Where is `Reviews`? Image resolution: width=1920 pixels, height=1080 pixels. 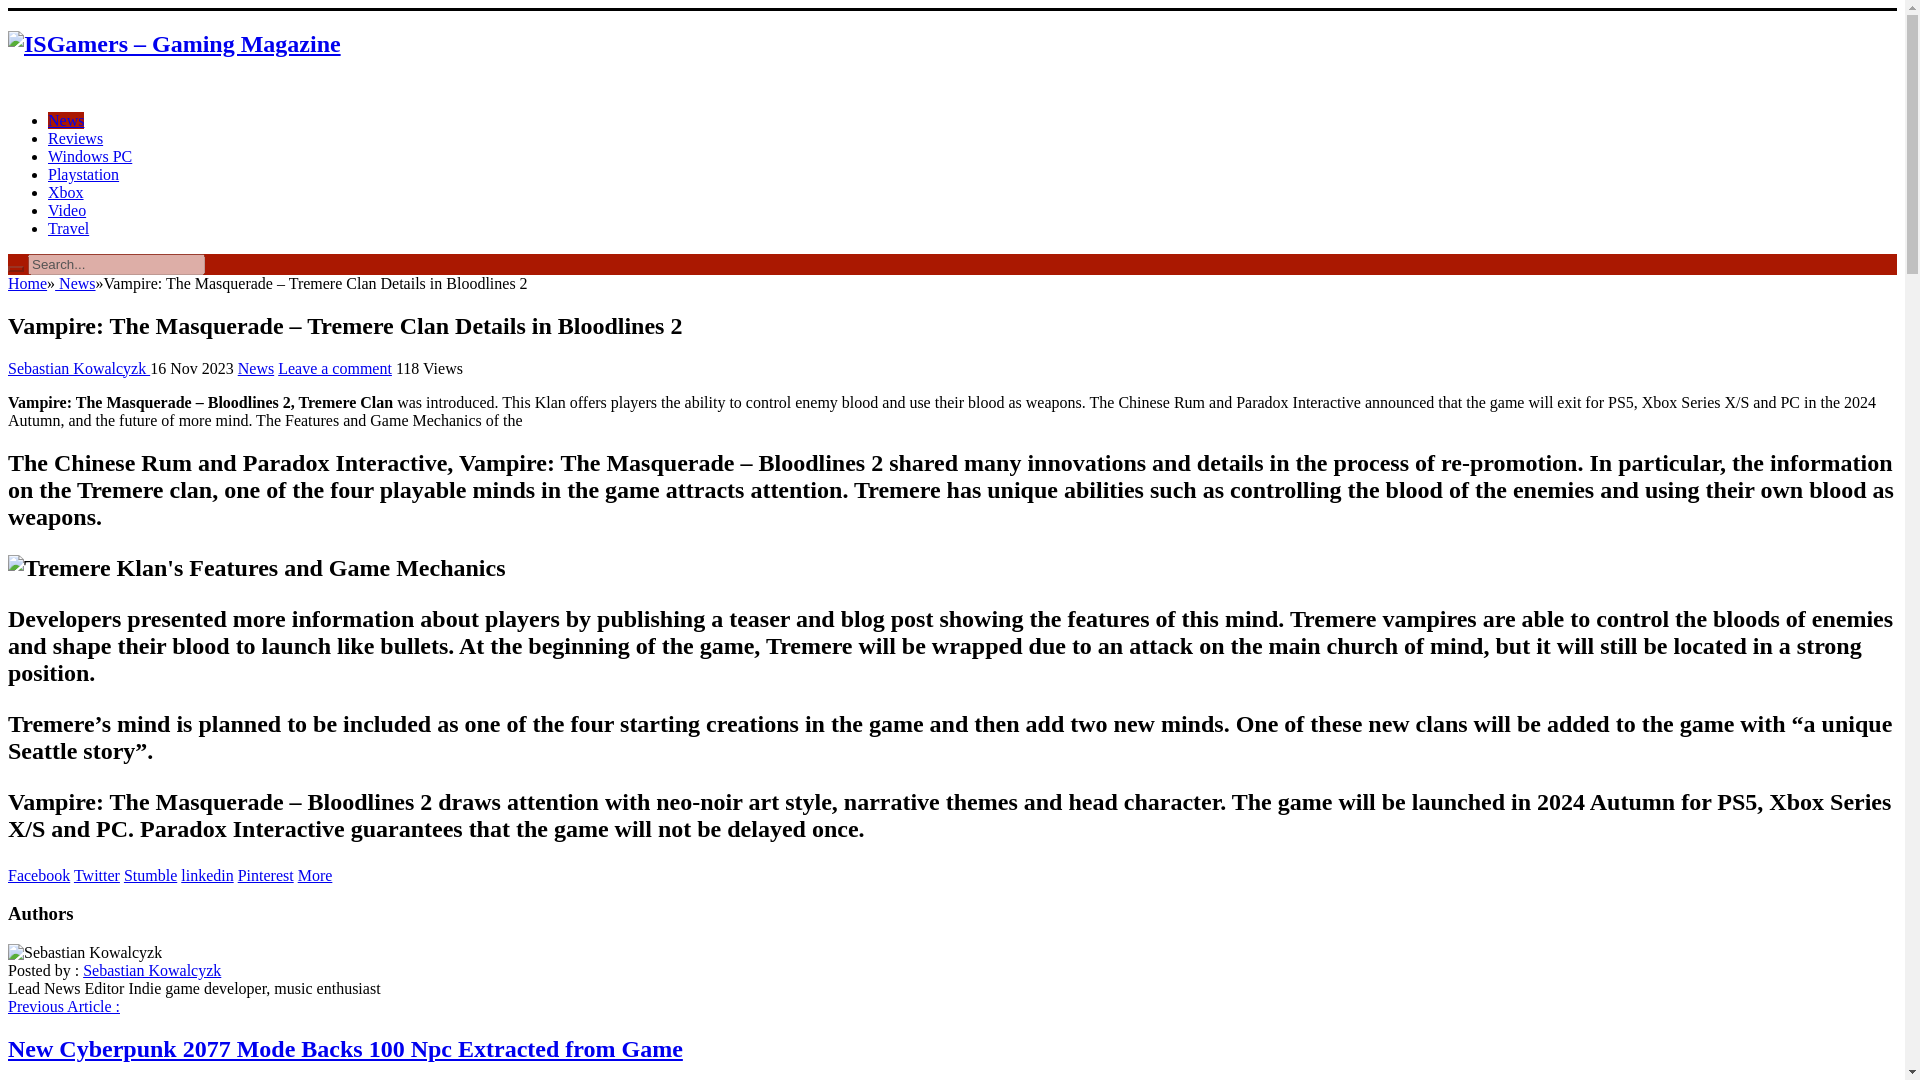
Reviews is located at coordinates (76, 138).